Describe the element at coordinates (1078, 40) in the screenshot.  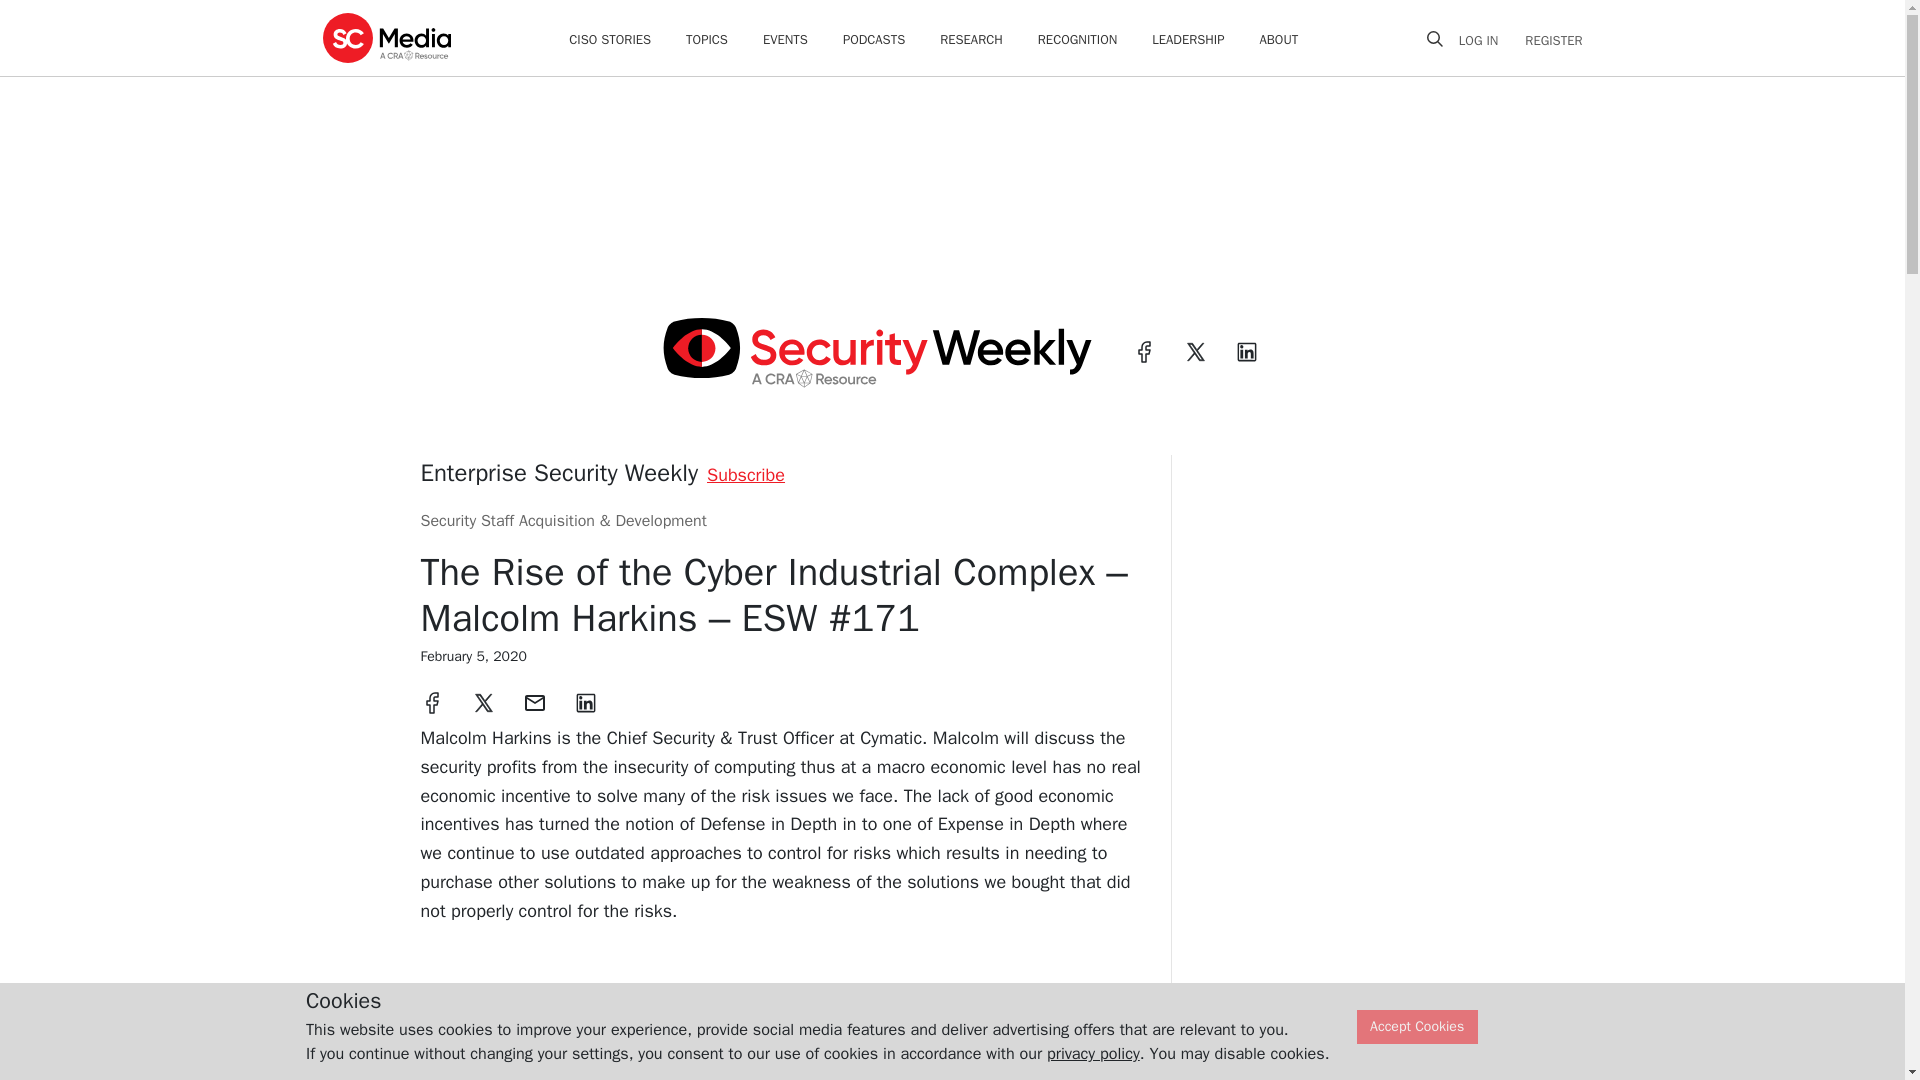
I see `RECOGNITION` at that location.